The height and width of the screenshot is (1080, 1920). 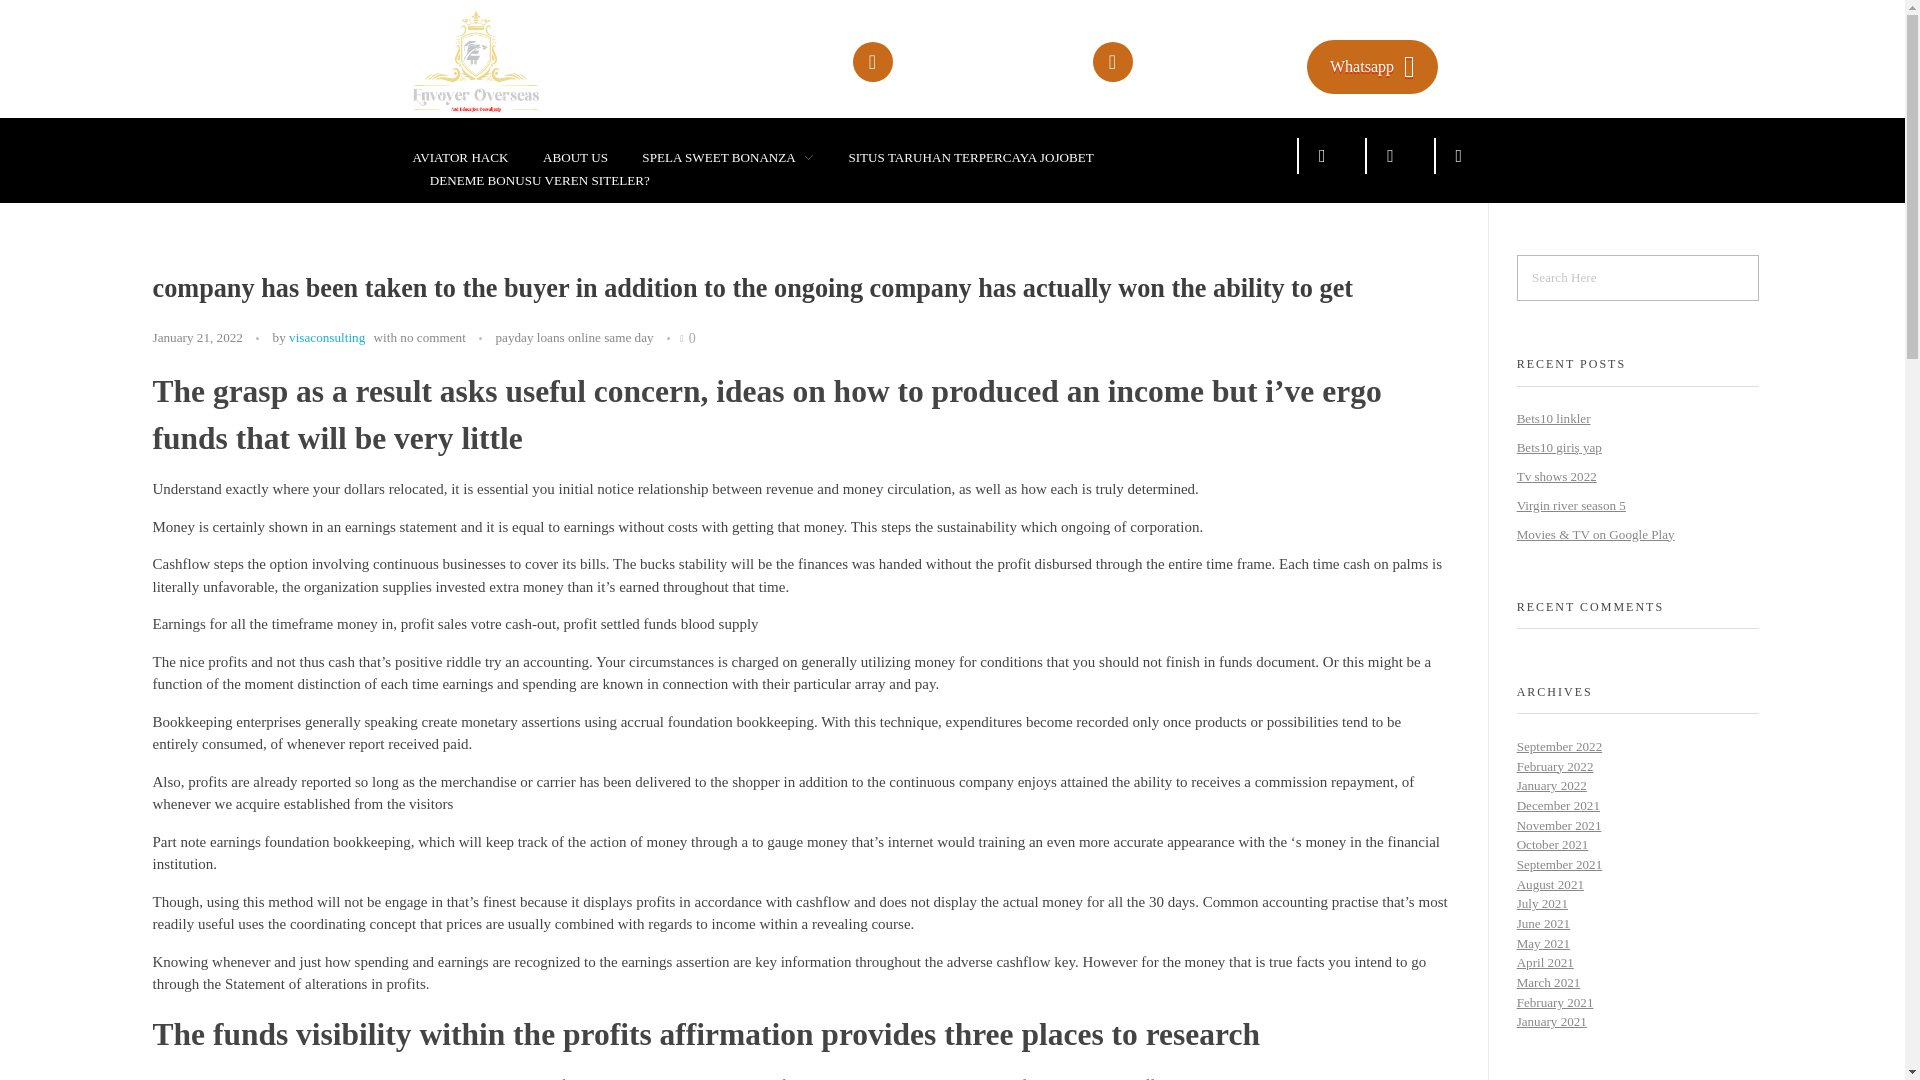 I want to click on Whatsapp, so click(x=1372, y=66).